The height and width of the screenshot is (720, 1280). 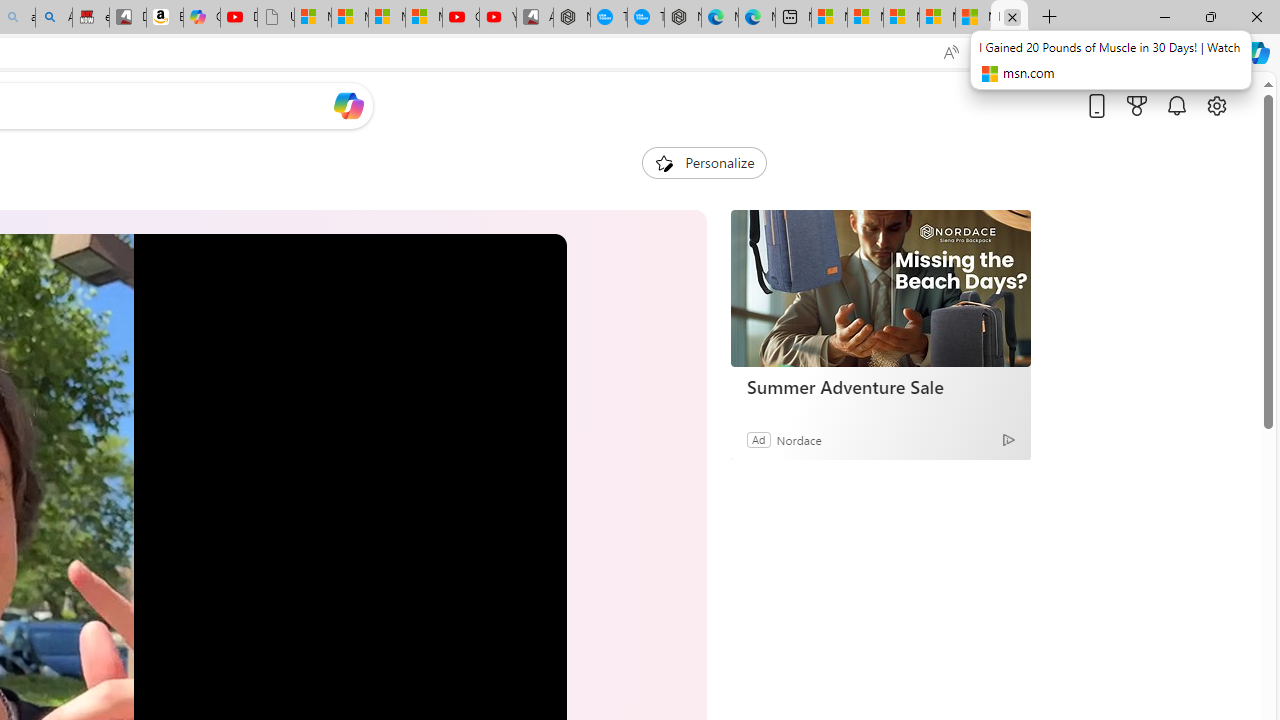 What do you see at coordinates (1256, 16) in the screenshot?
I see `Close` at bounding box center [1256, 16].